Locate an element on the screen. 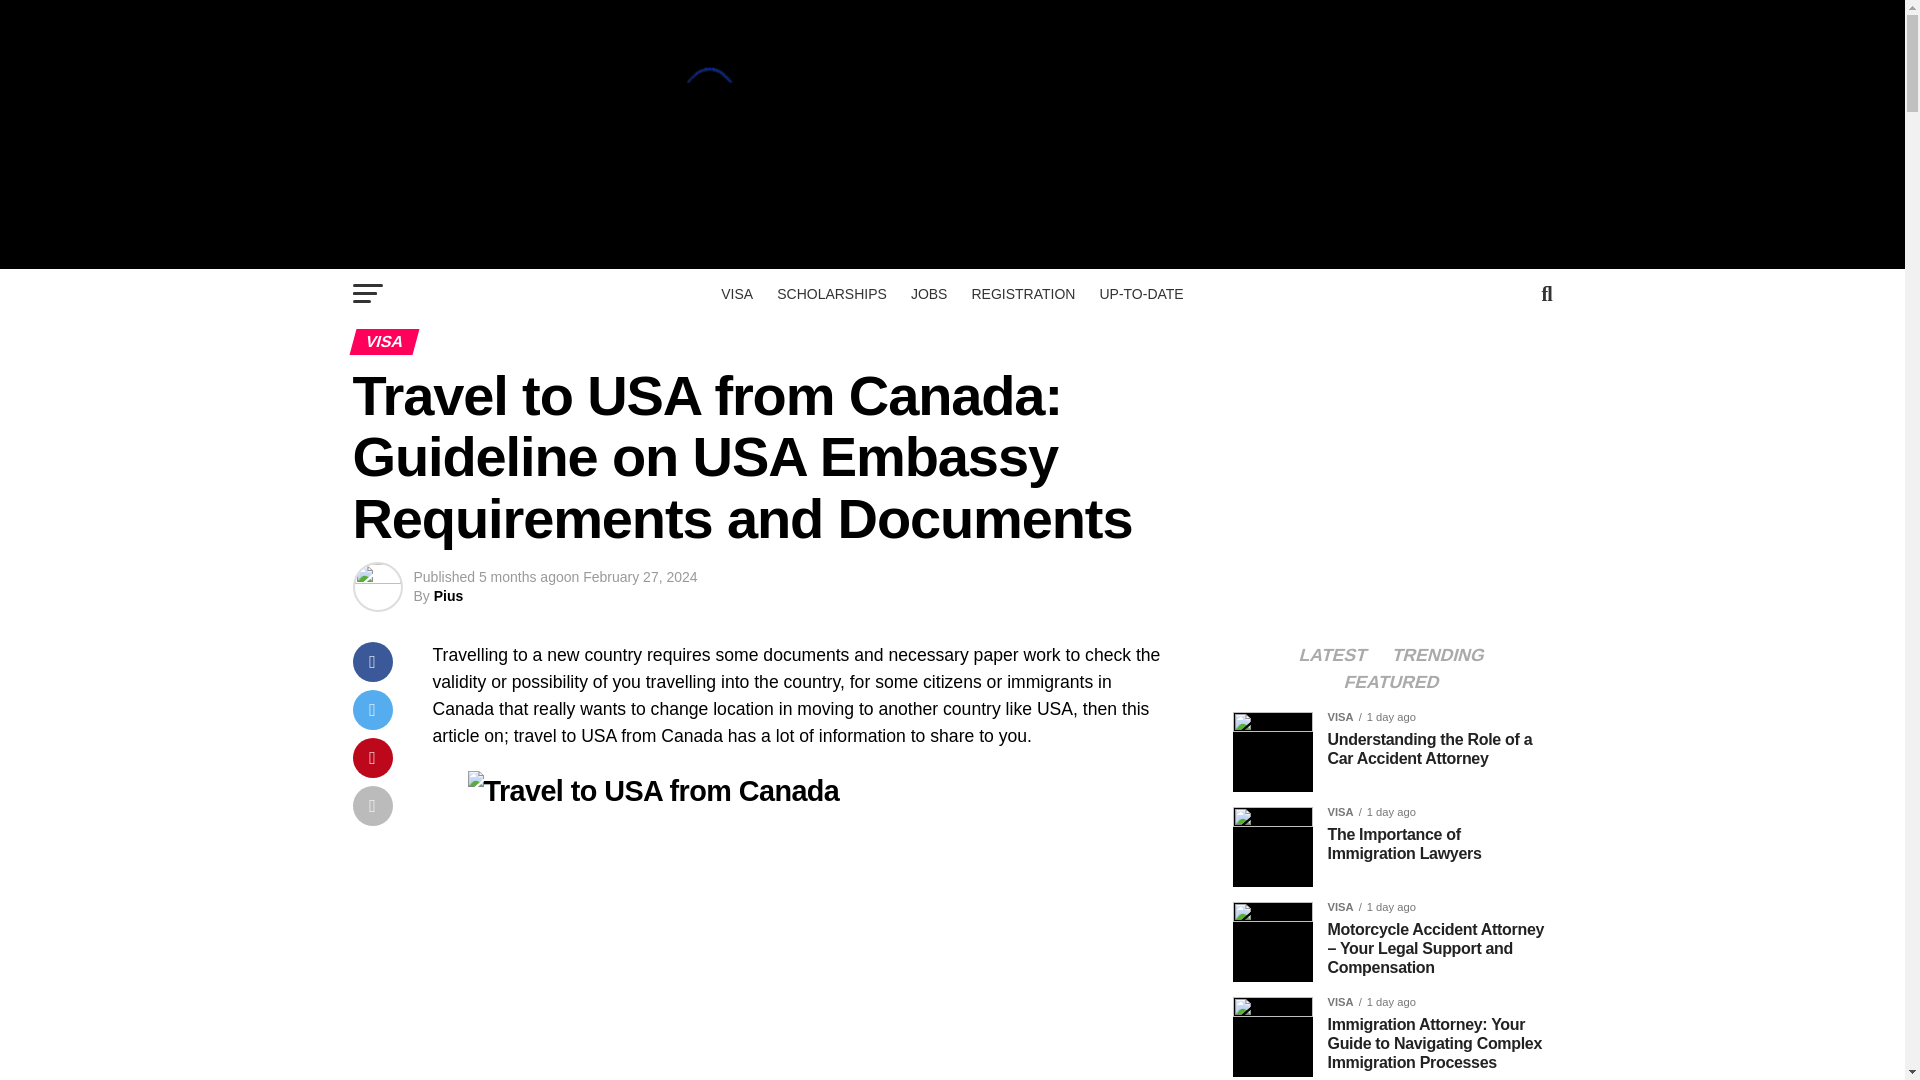 Image resolution: width=1920 pixels, height=1080 pixels. Posts by Pius is located at coordinates (448, 595).